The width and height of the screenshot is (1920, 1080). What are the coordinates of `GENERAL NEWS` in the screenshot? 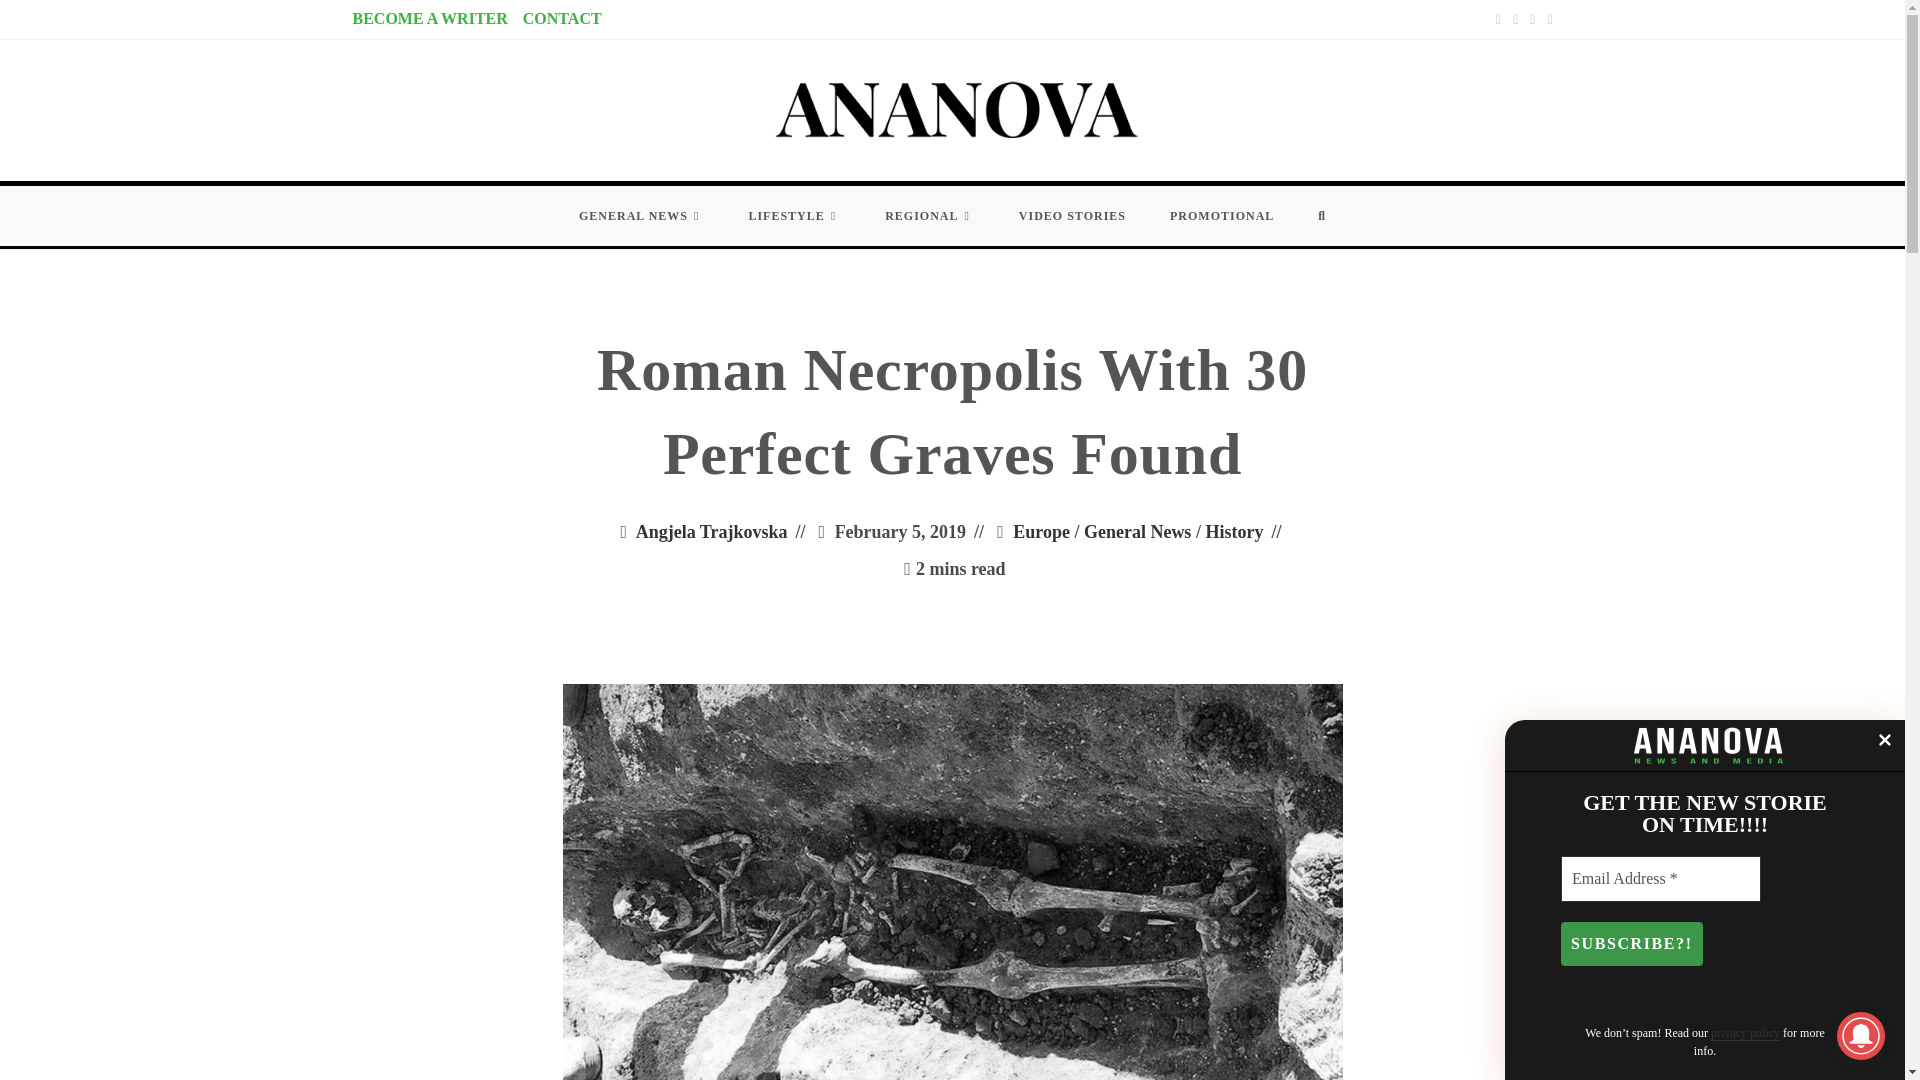 It's located at (640, 216).